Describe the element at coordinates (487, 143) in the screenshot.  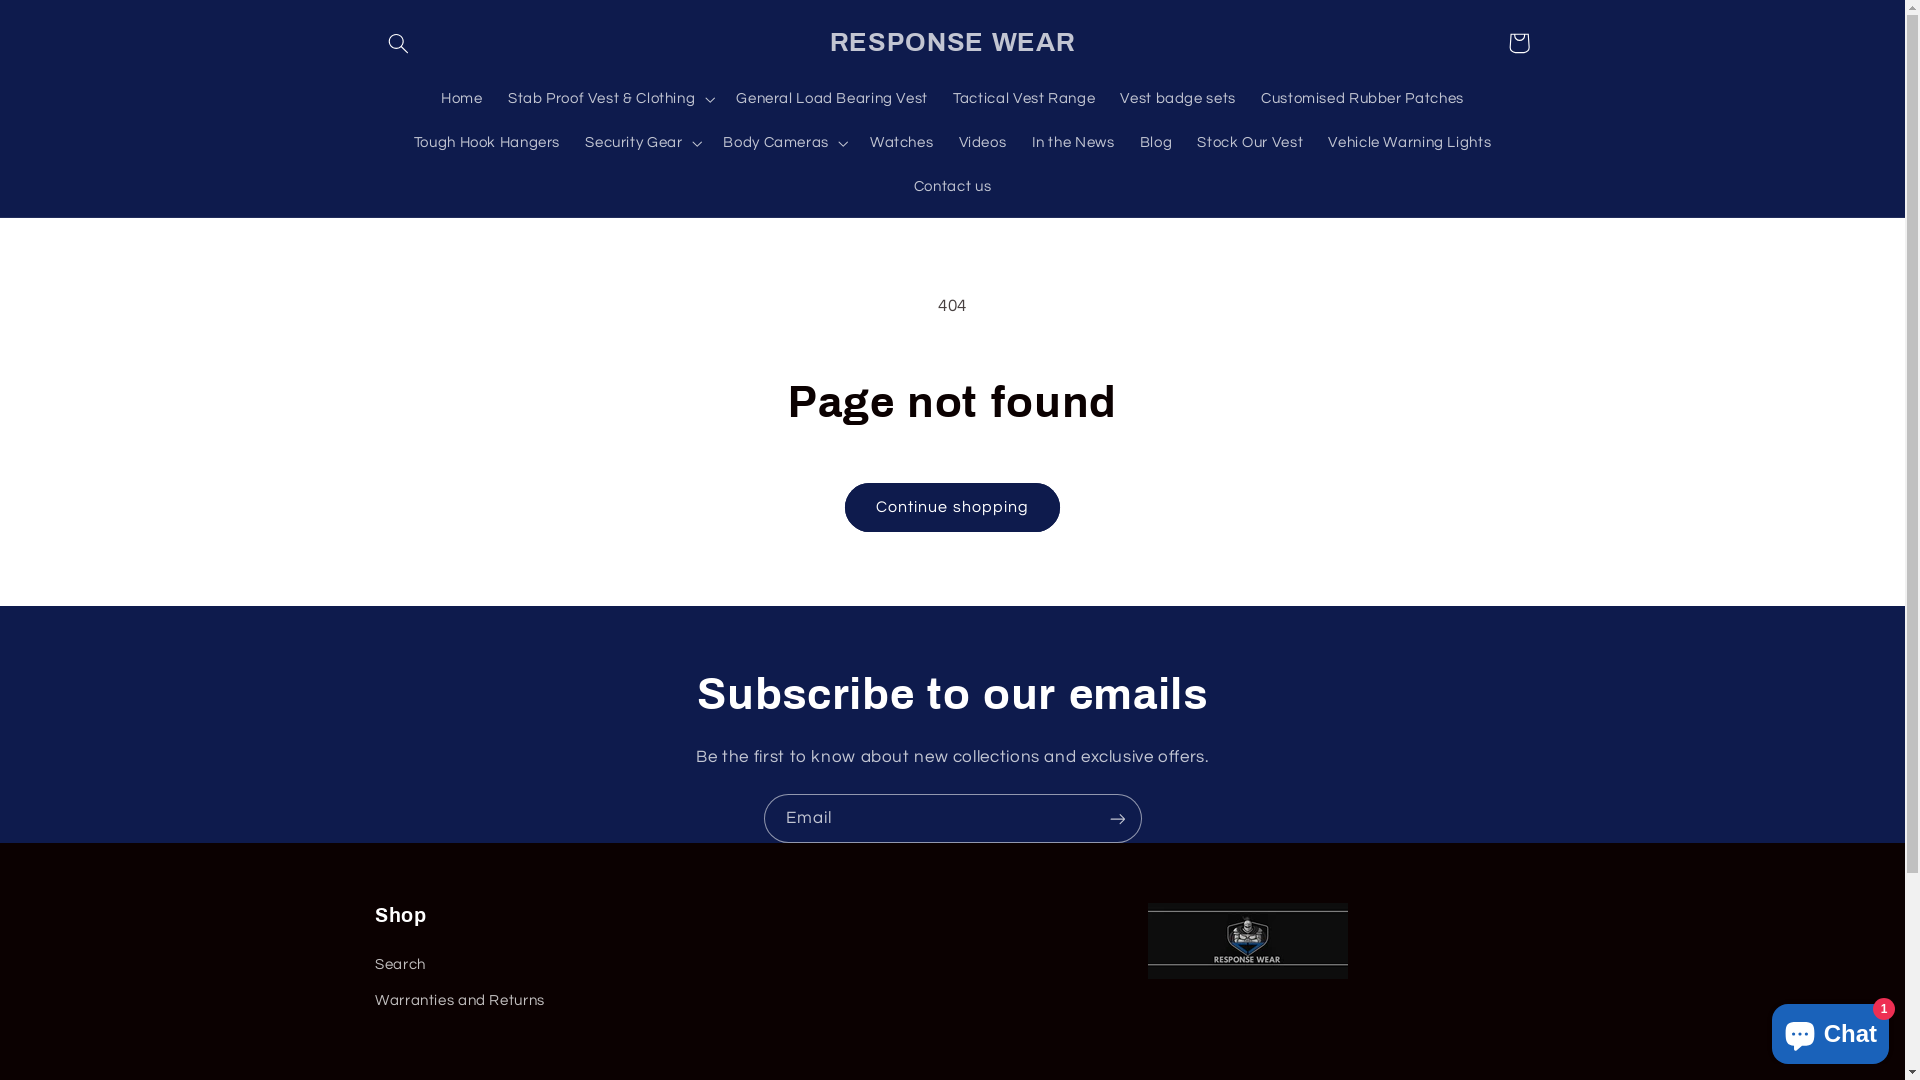
I see `Tough Hook Hangers` at that location.